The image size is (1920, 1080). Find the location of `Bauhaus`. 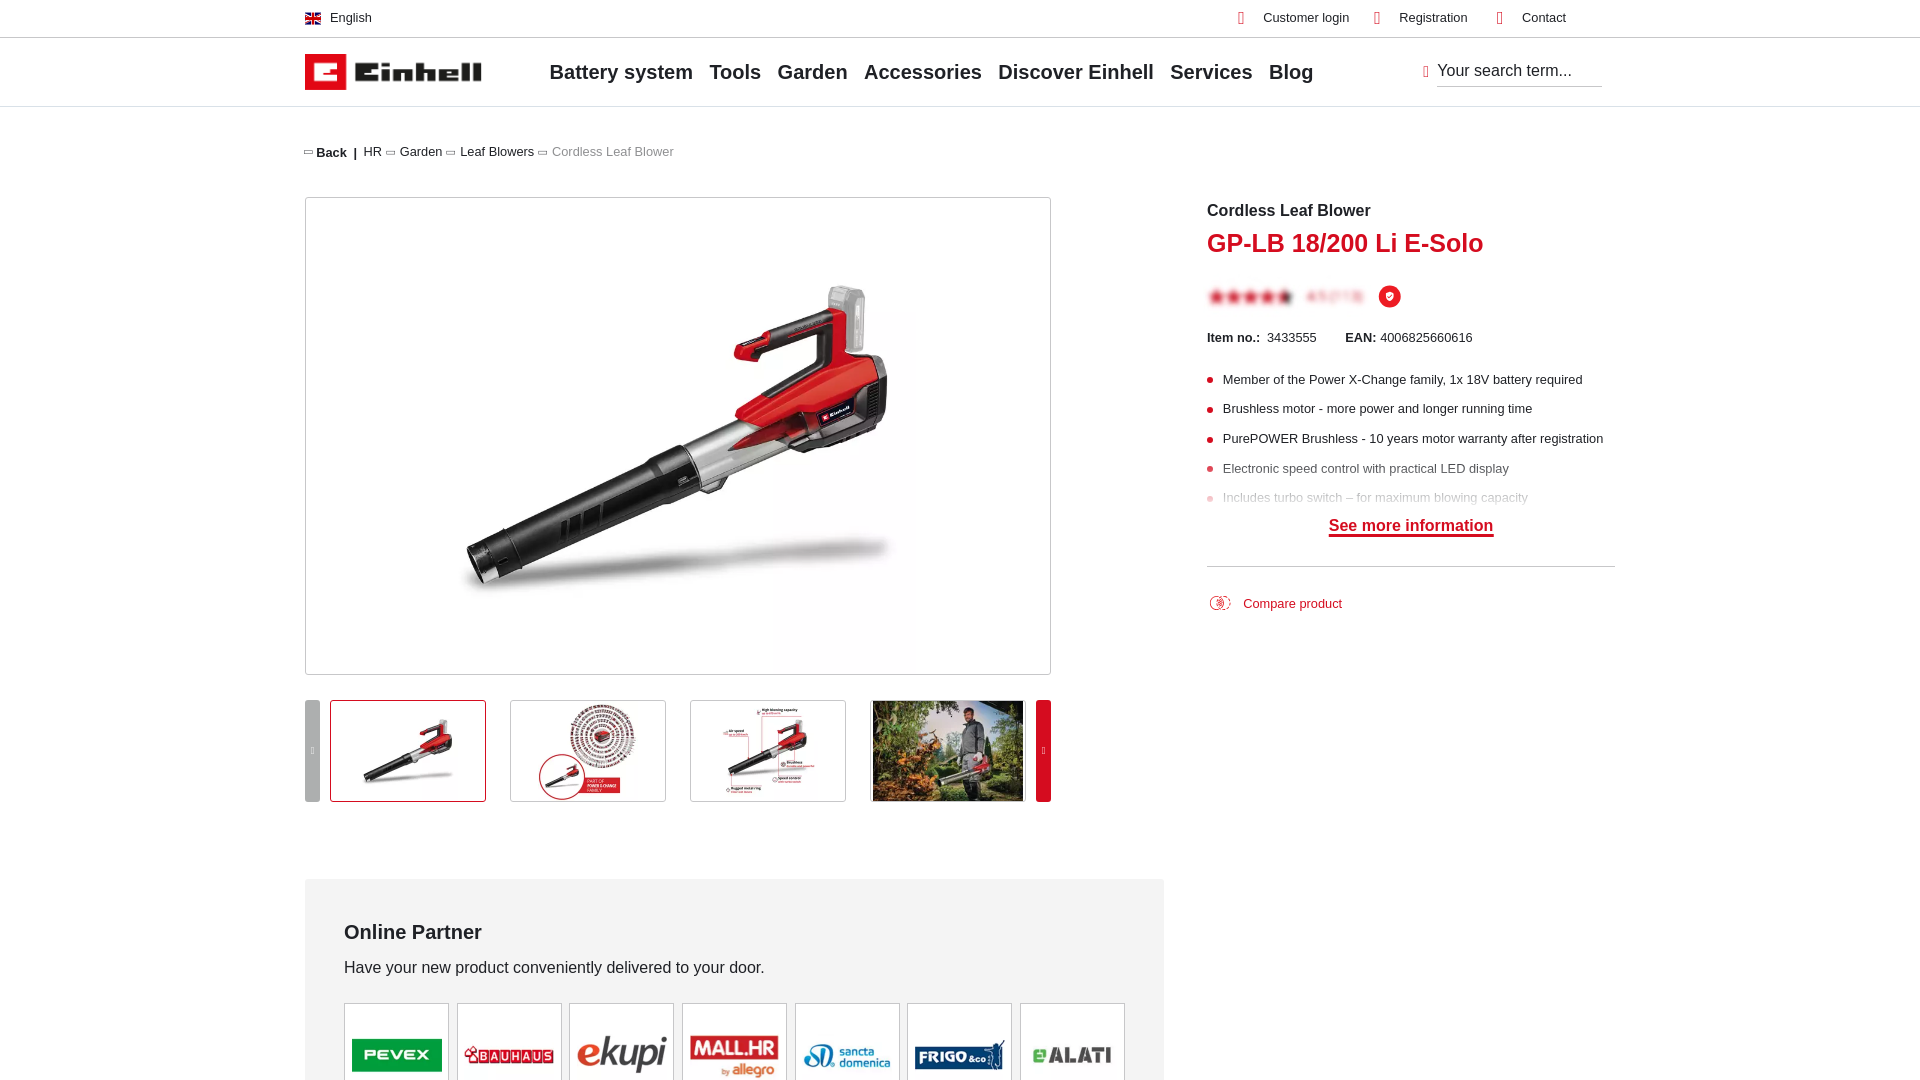

Bauhaus is located at coordinates (509, 1053).